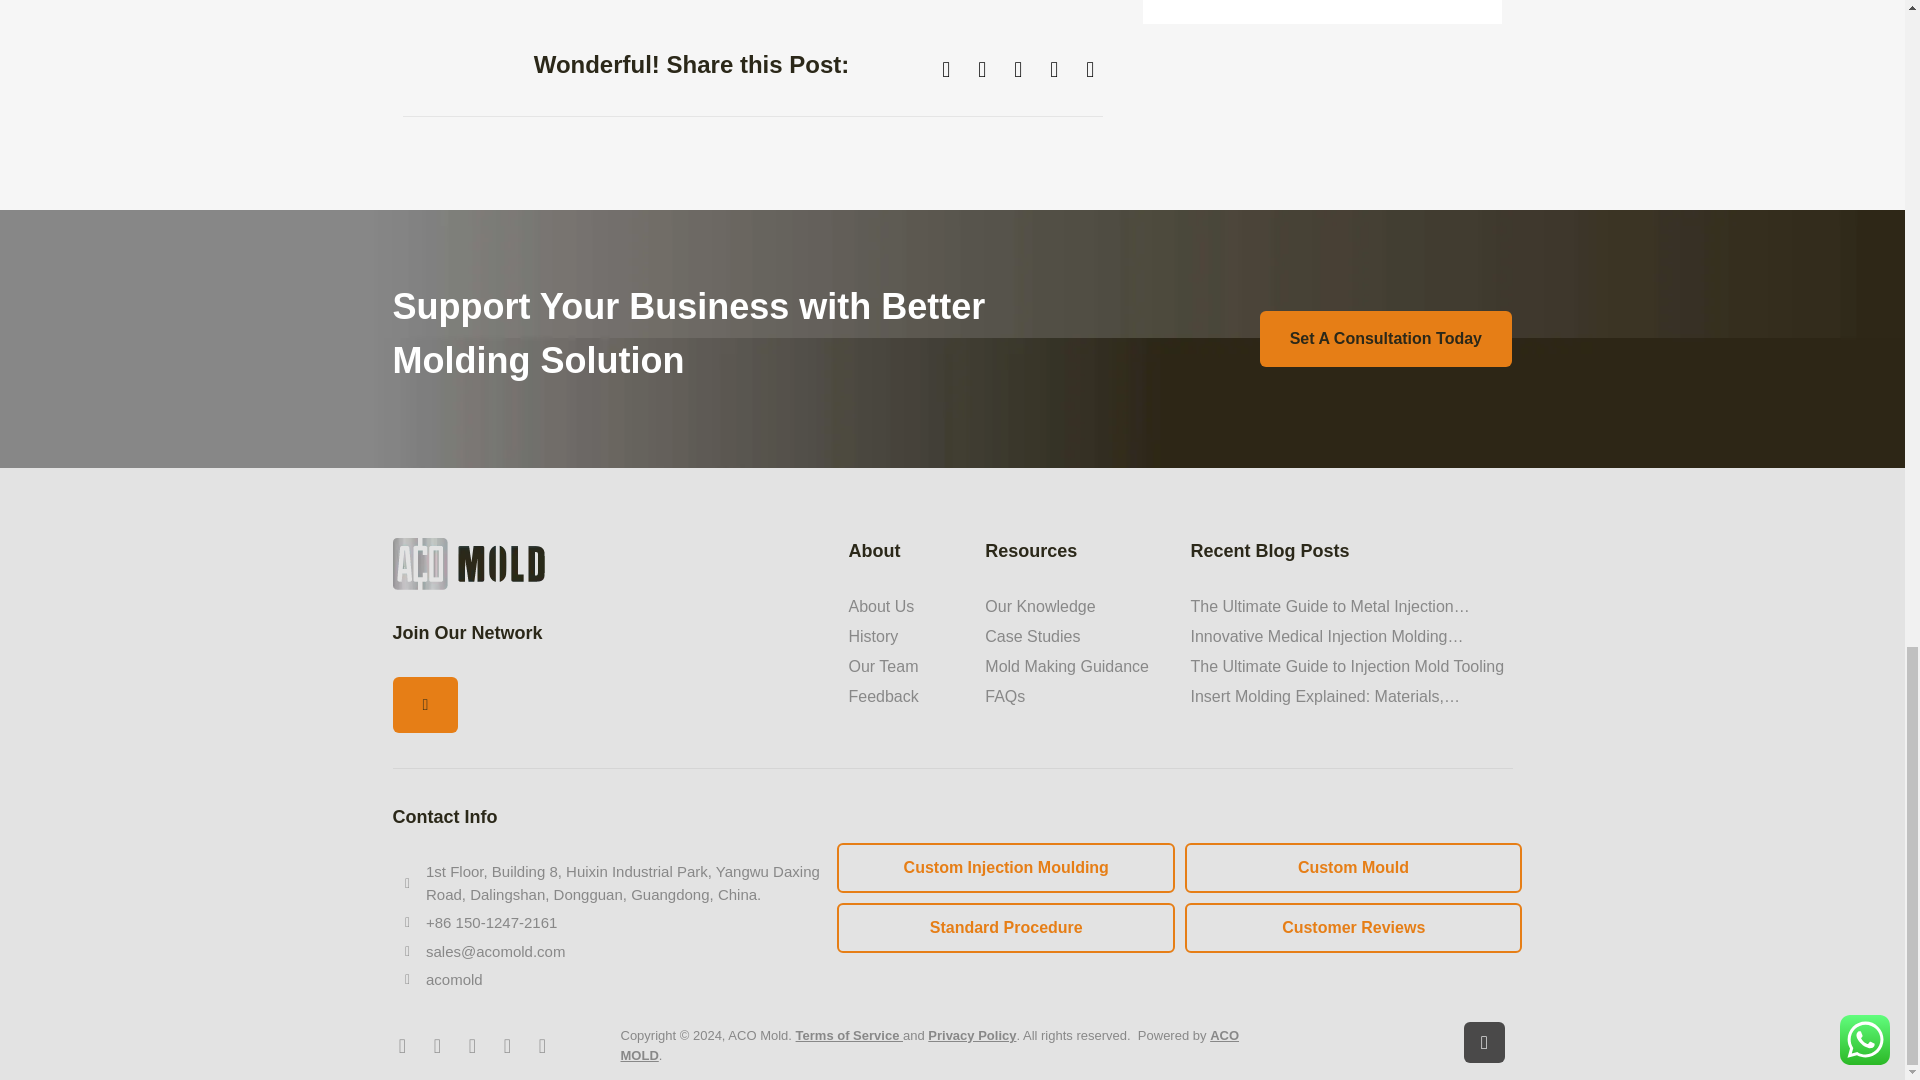  What do you see at coordinates (1076, 696) in the screenshot?
I see `FAQs` at bounding box center [1076, 696].